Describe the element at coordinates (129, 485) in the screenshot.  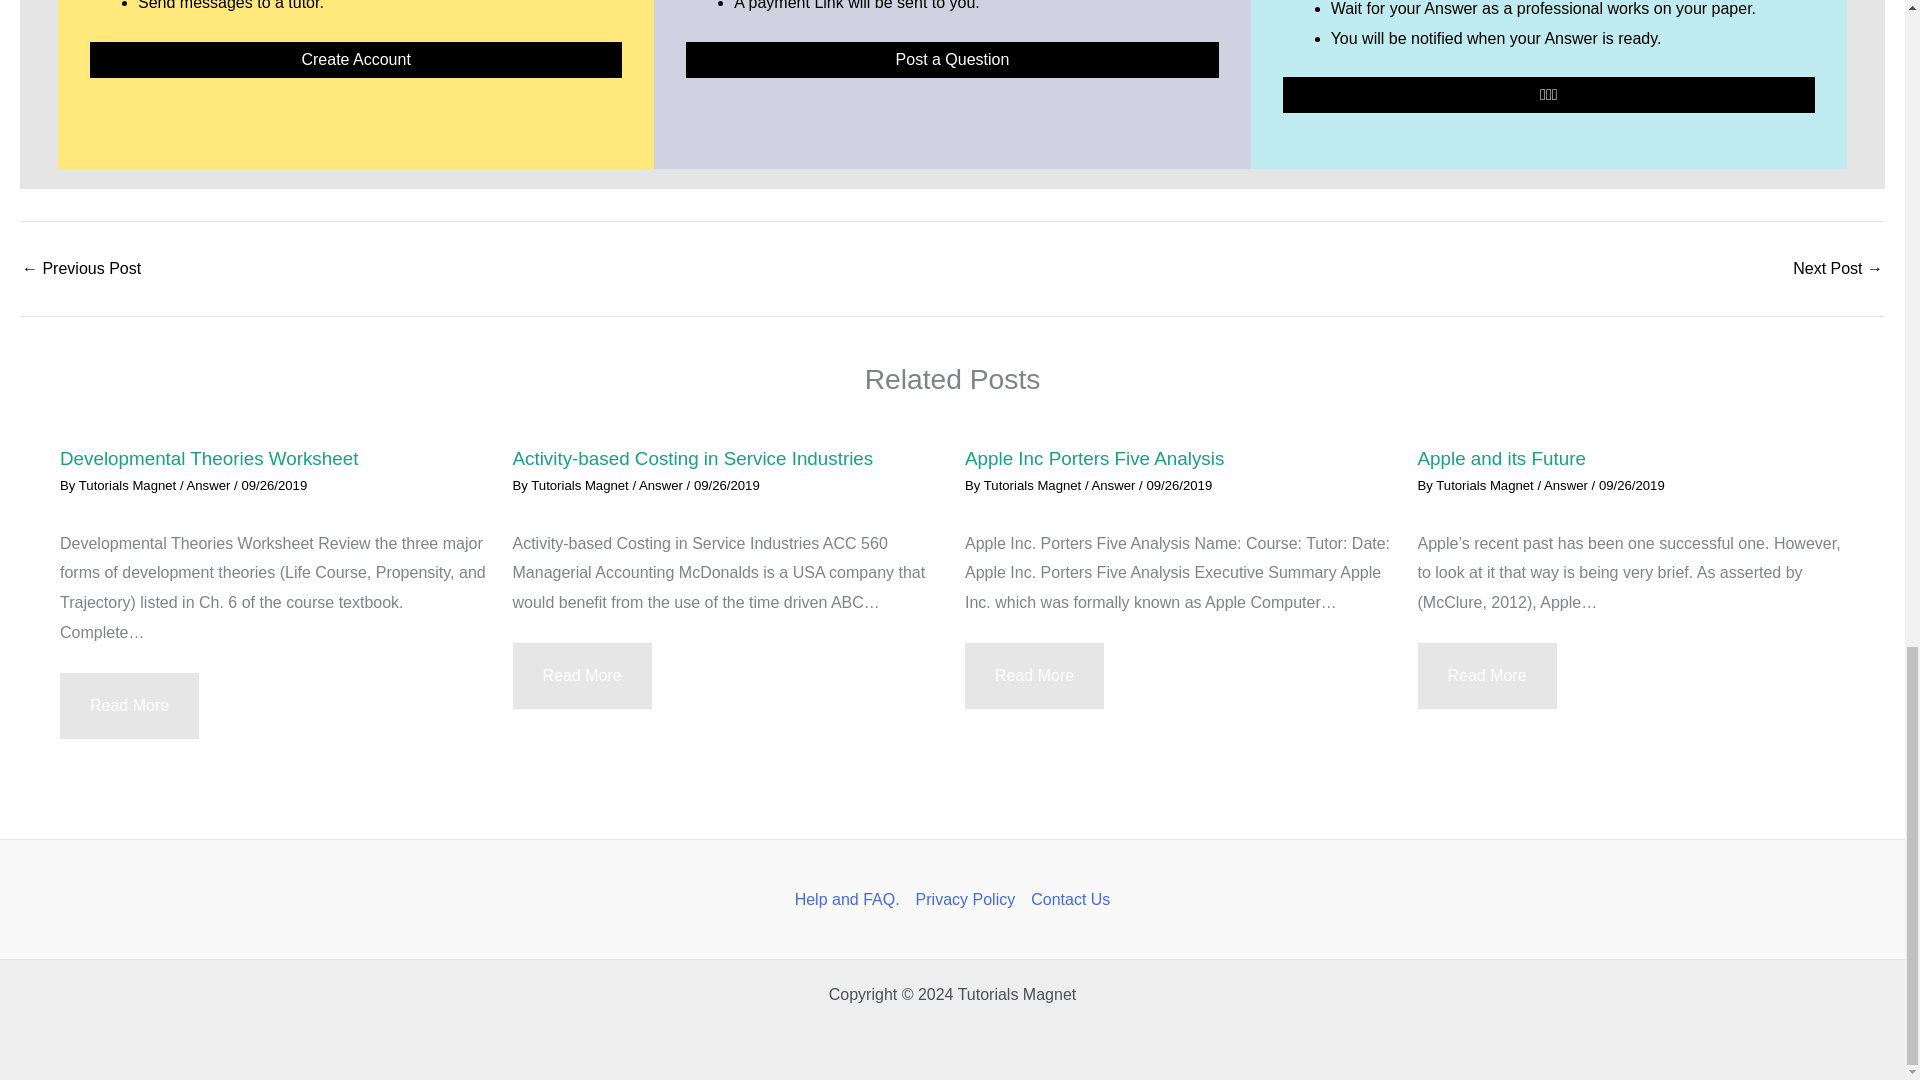
I see `View all posts by Tutorials Magnet` at that location.